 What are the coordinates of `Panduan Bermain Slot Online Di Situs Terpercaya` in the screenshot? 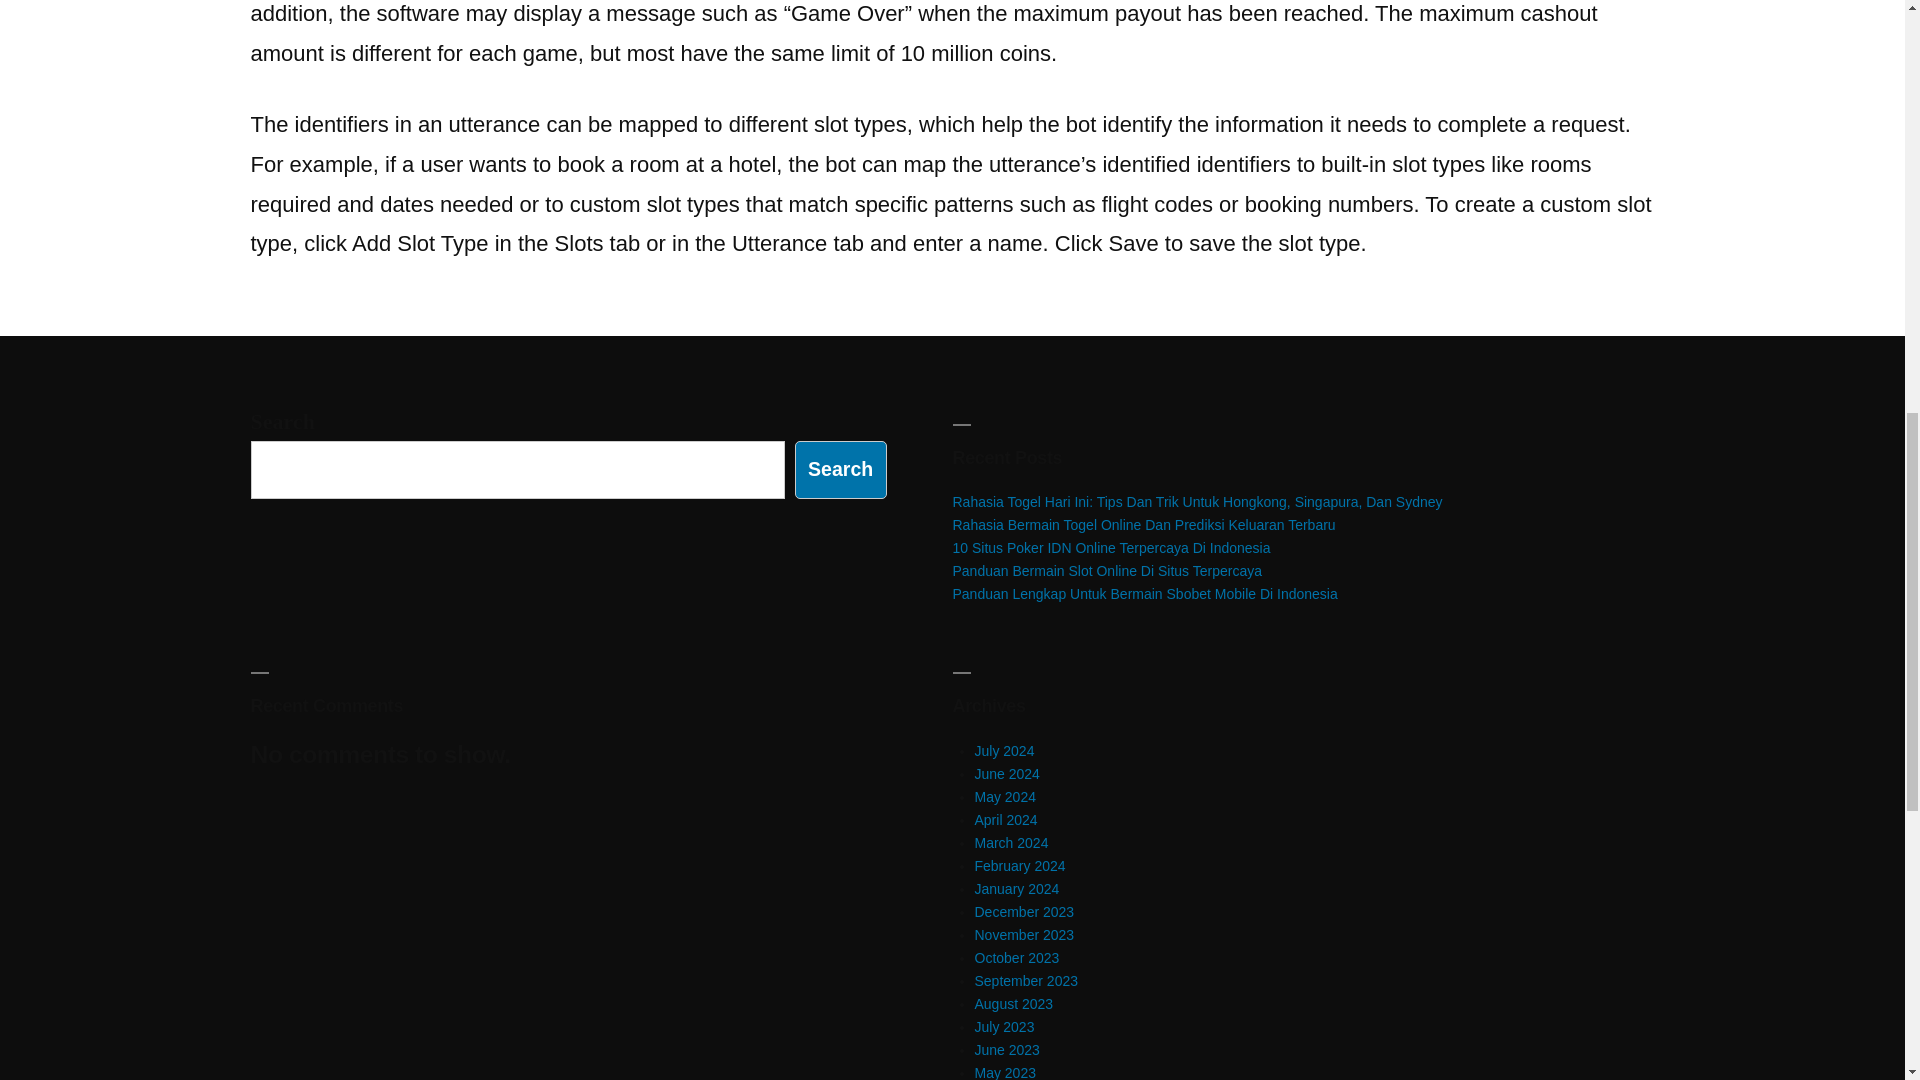 It's located at (1106, 570).